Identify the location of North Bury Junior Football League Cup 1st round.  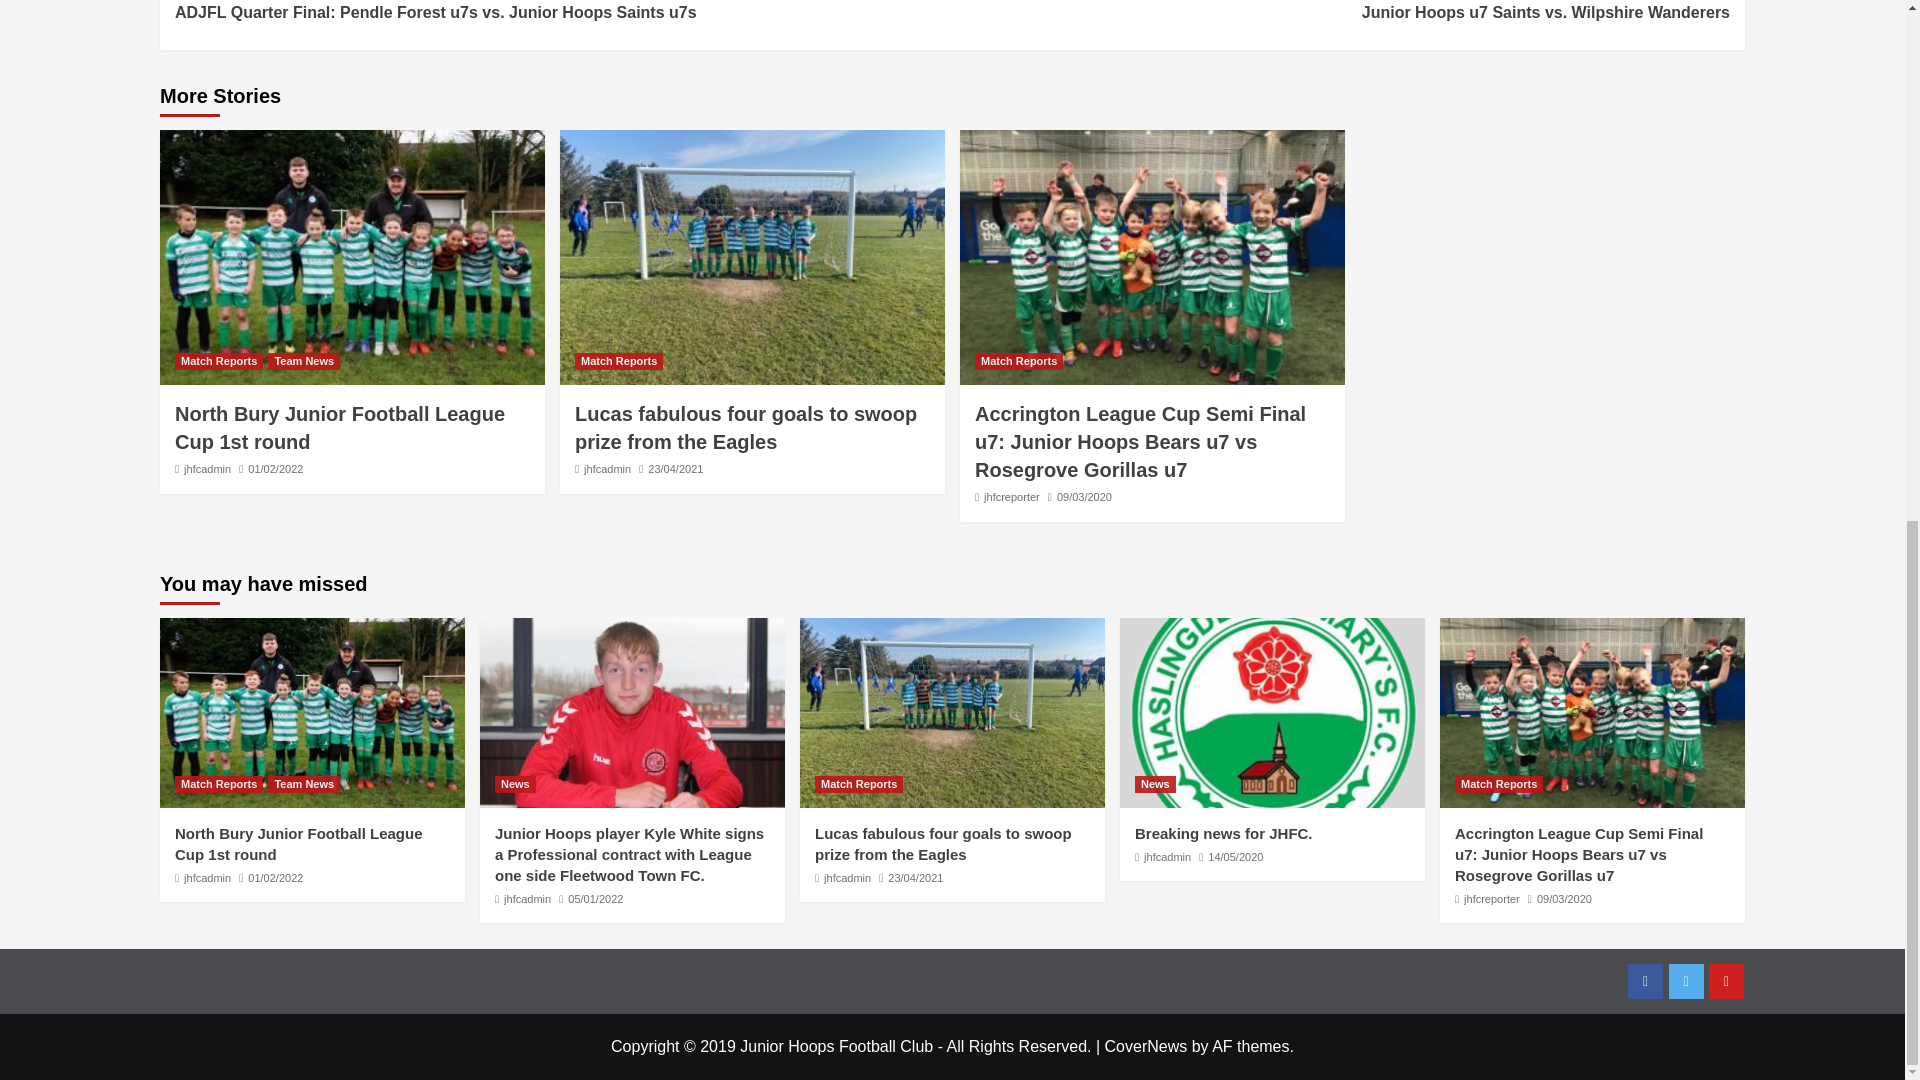
(339, 427).